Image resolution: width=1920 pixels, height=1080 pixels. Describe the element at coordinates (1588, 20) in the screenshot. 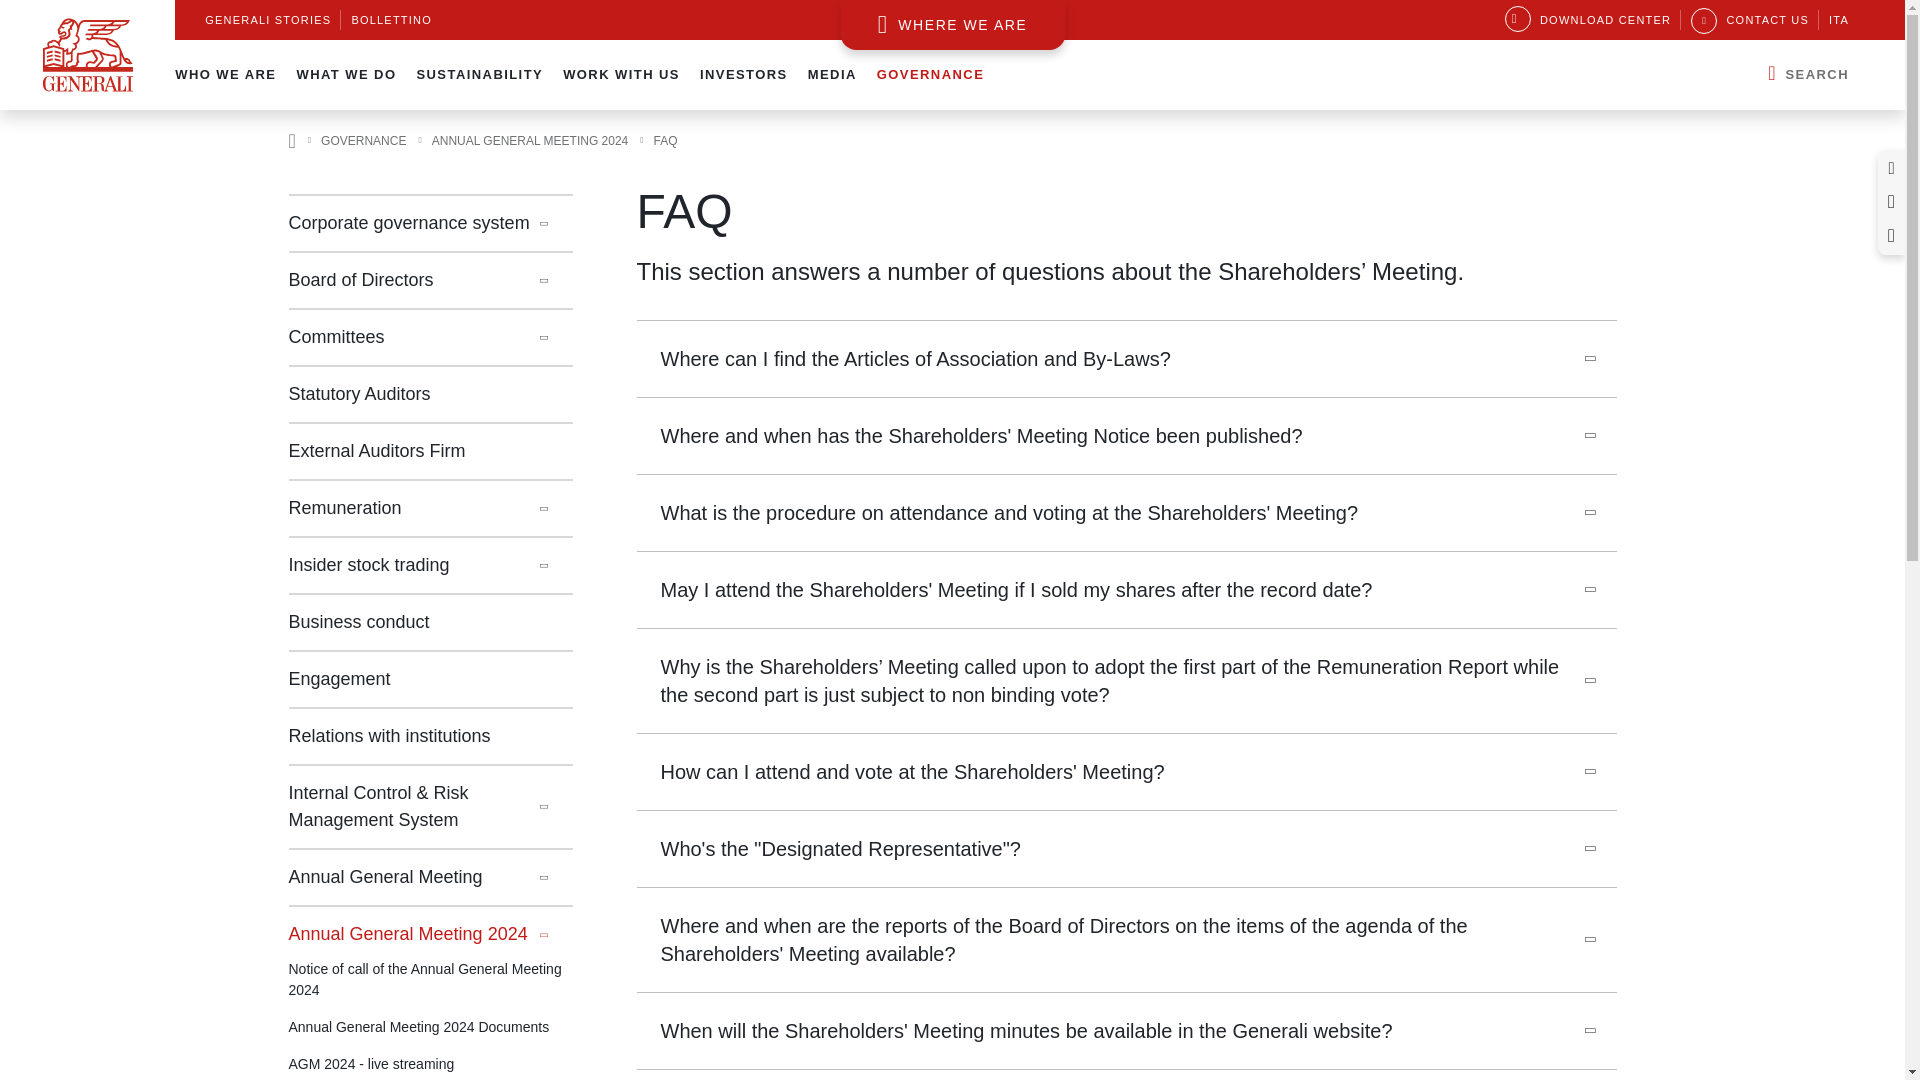

I see `DOWNLOAD CENTER` at that location.